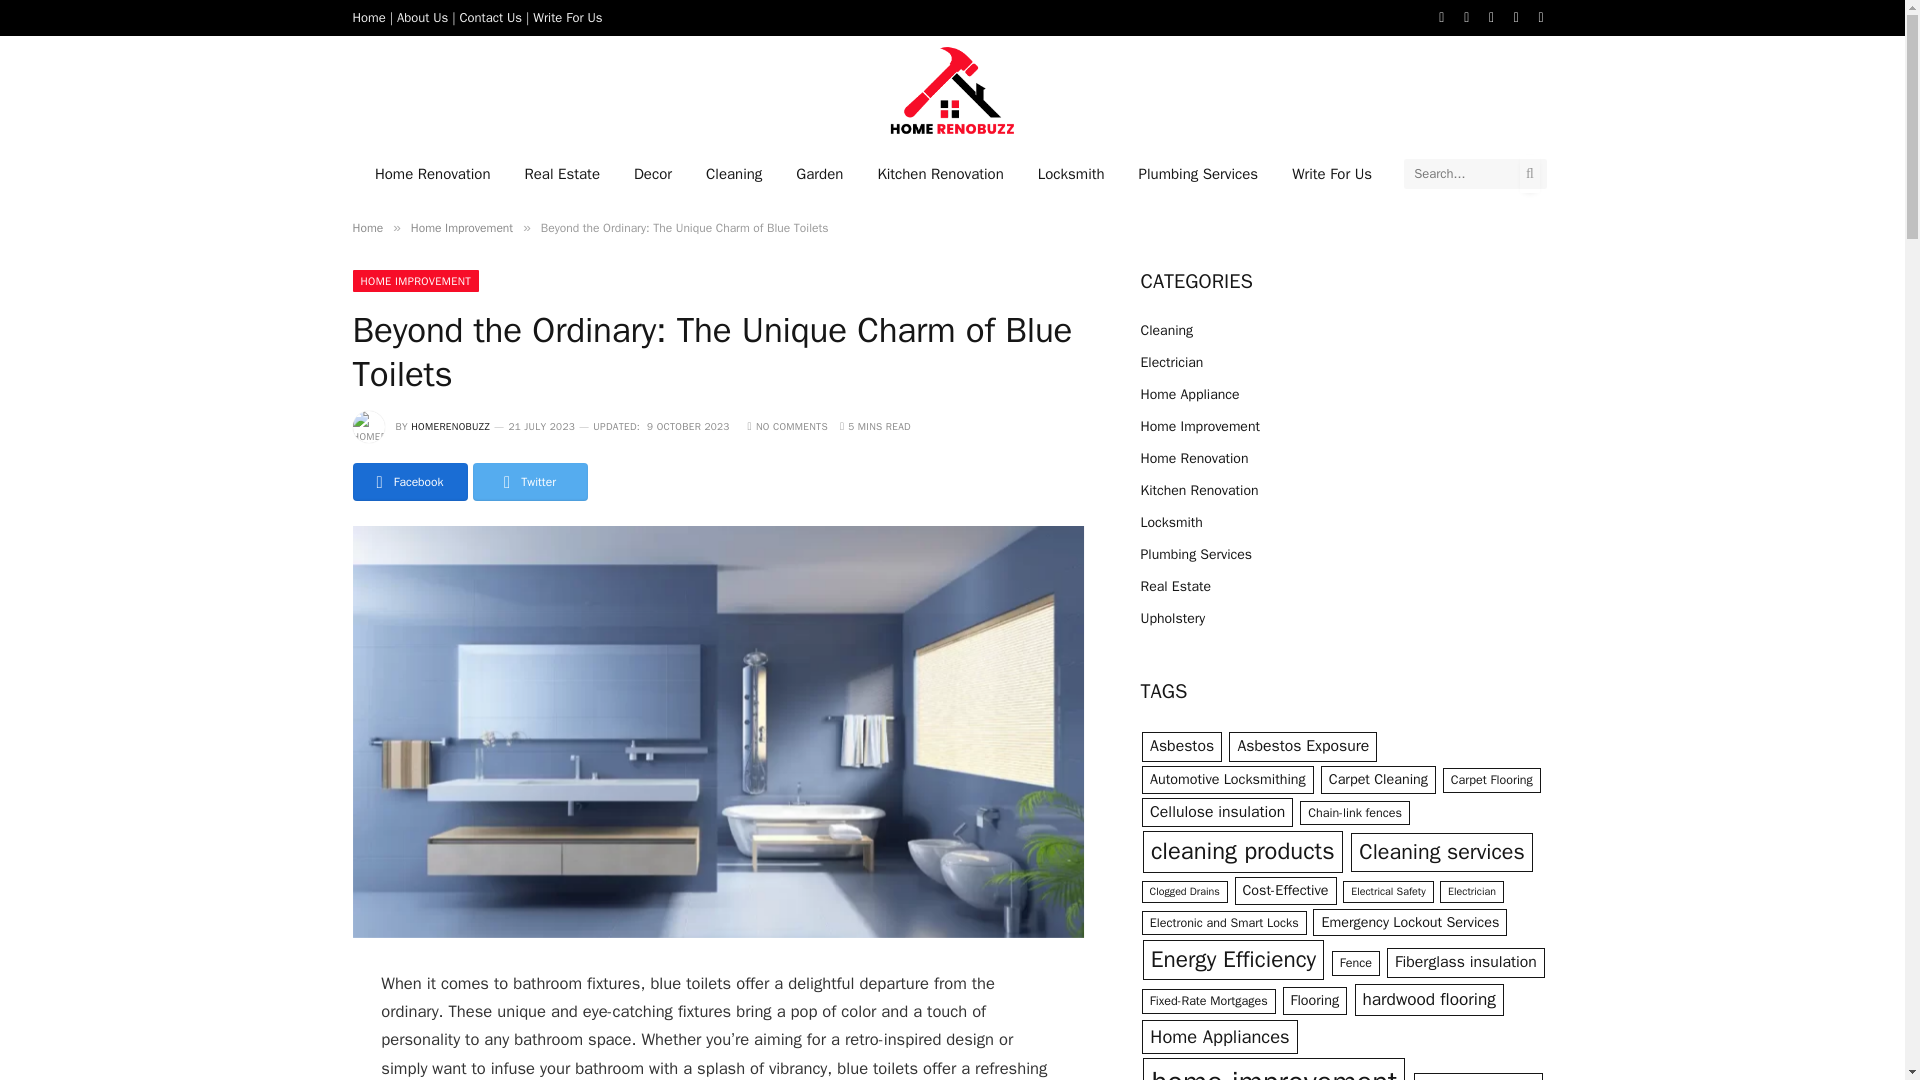  Describe the element at coordinates (450, 426) in the screenshot. I see `Posts by Homerenobuzz` at that location.